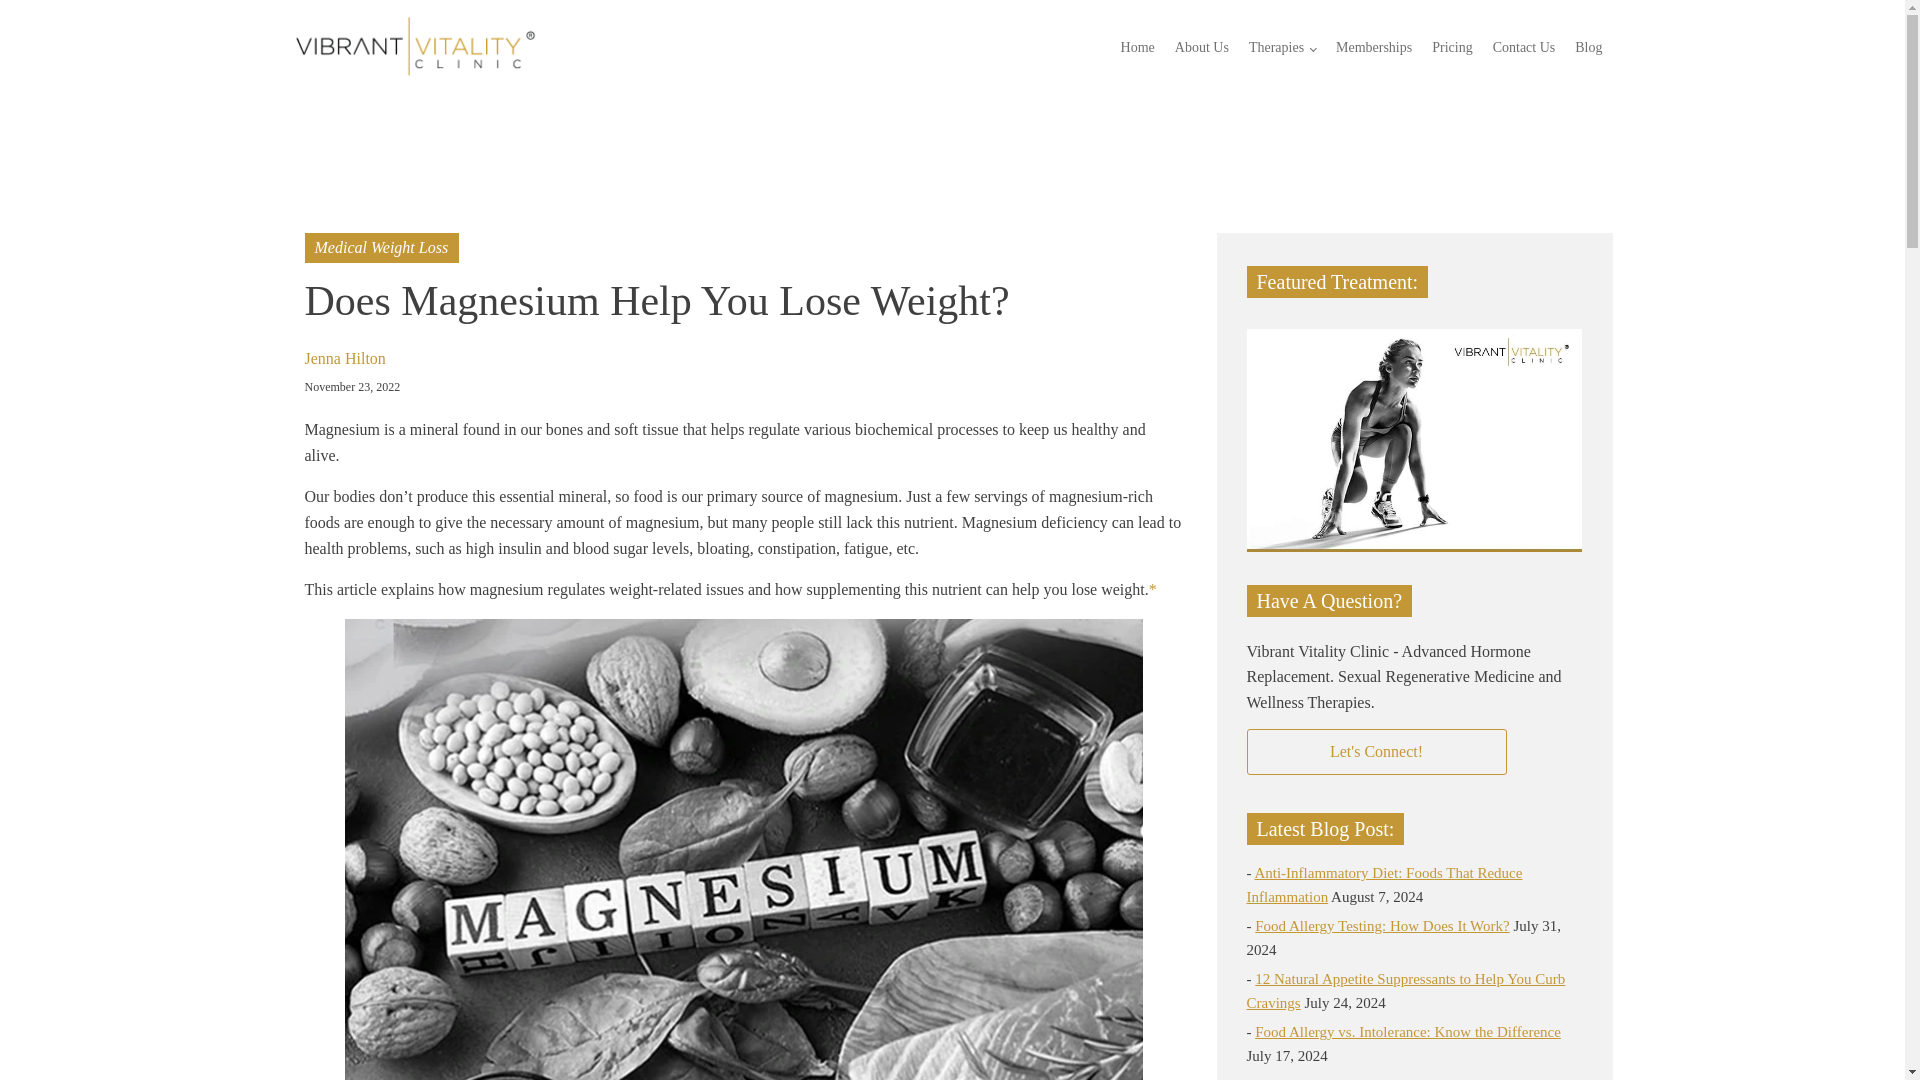  Describe the element at coordinates (1374, 48) in the screenshot. I see `Memberships` at that location.